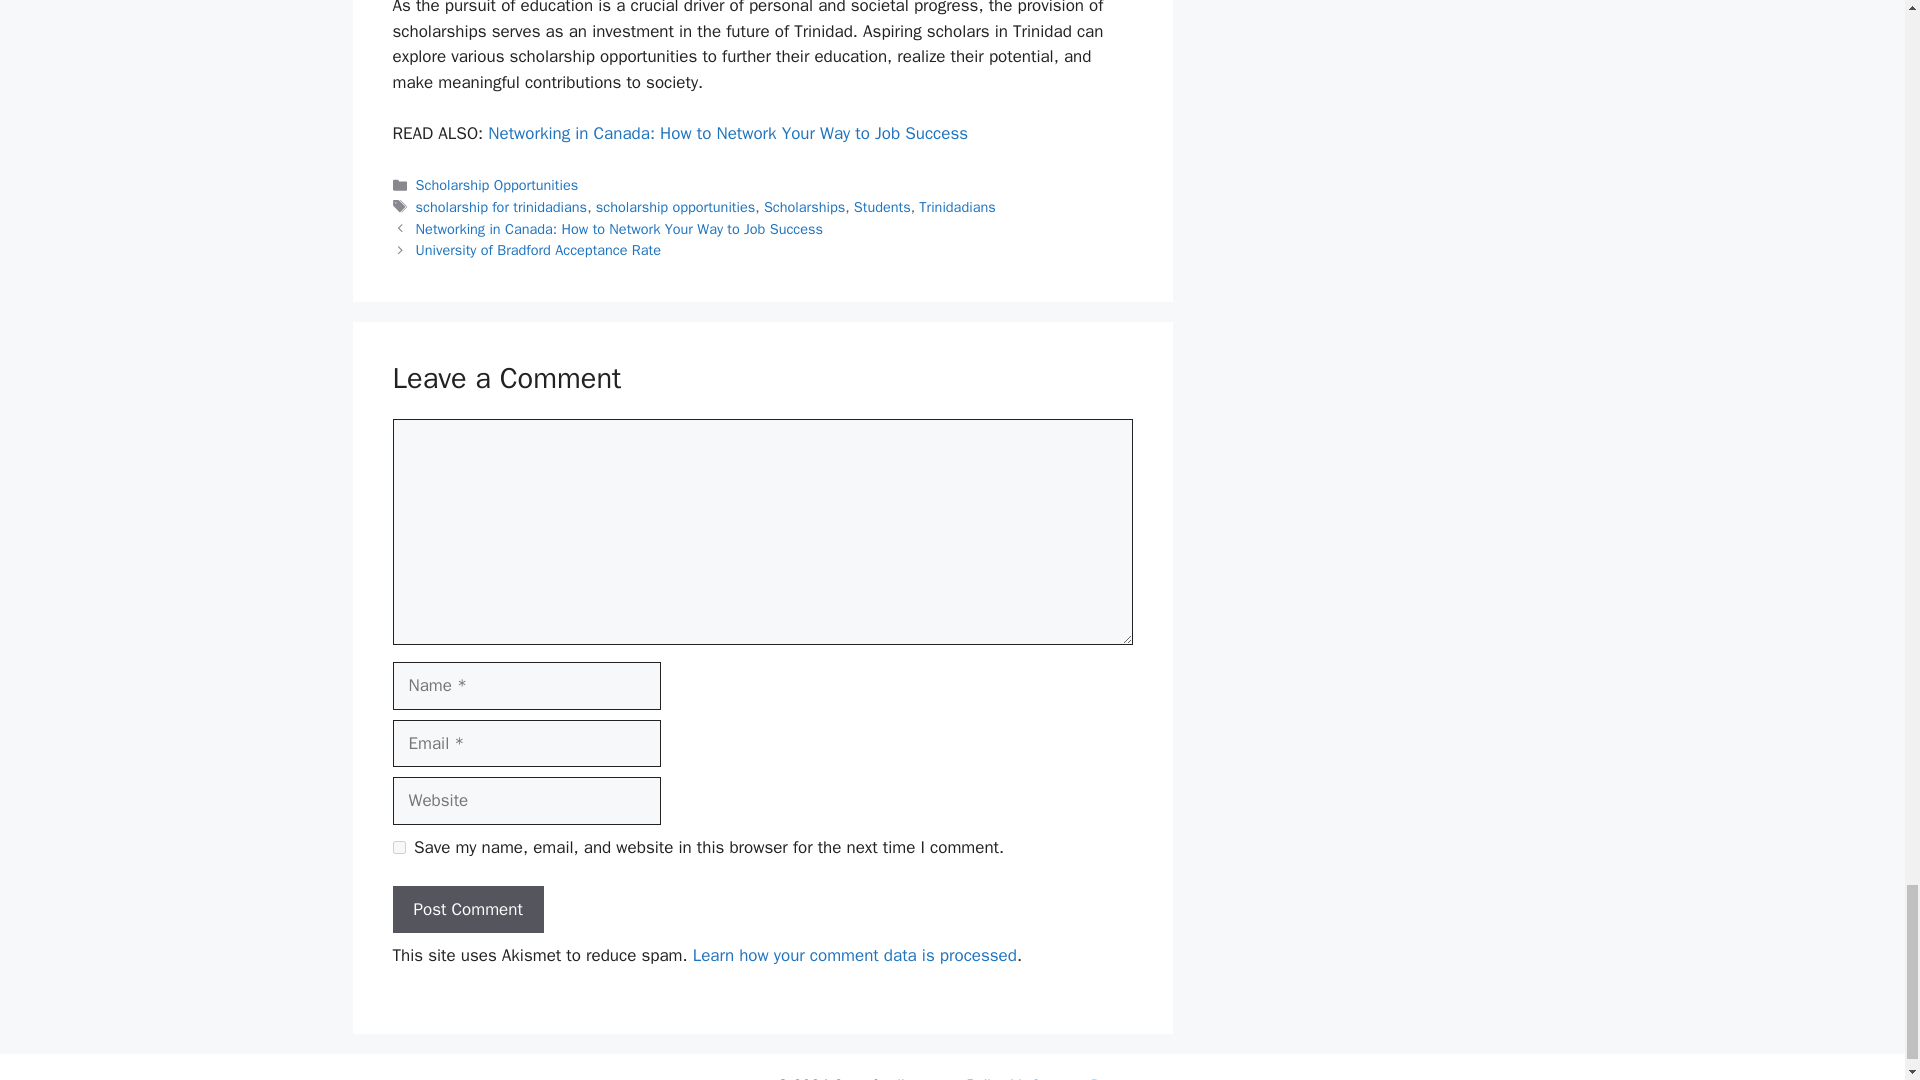  I want to click on GeneratePress, so click(1080, 1078).